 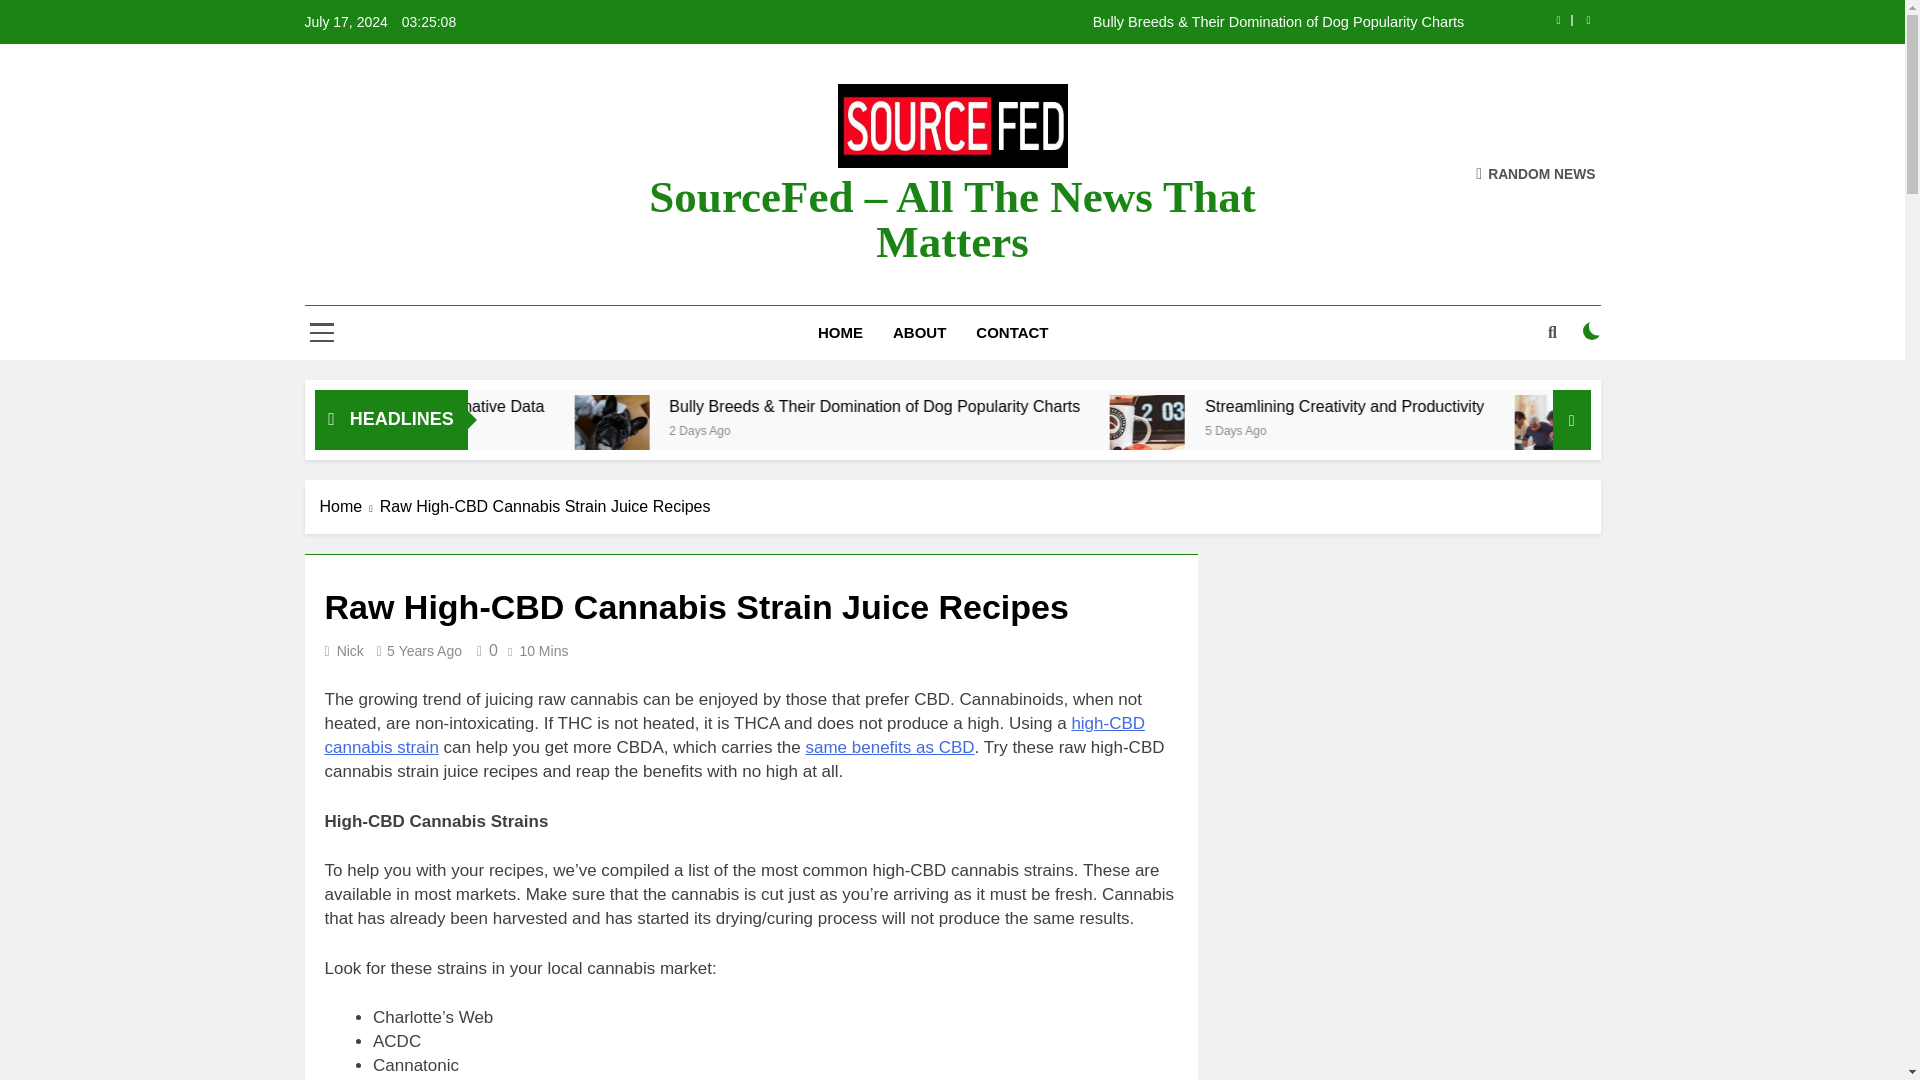 I want to click on 2 Days Ago, so click(x=984, y=430).